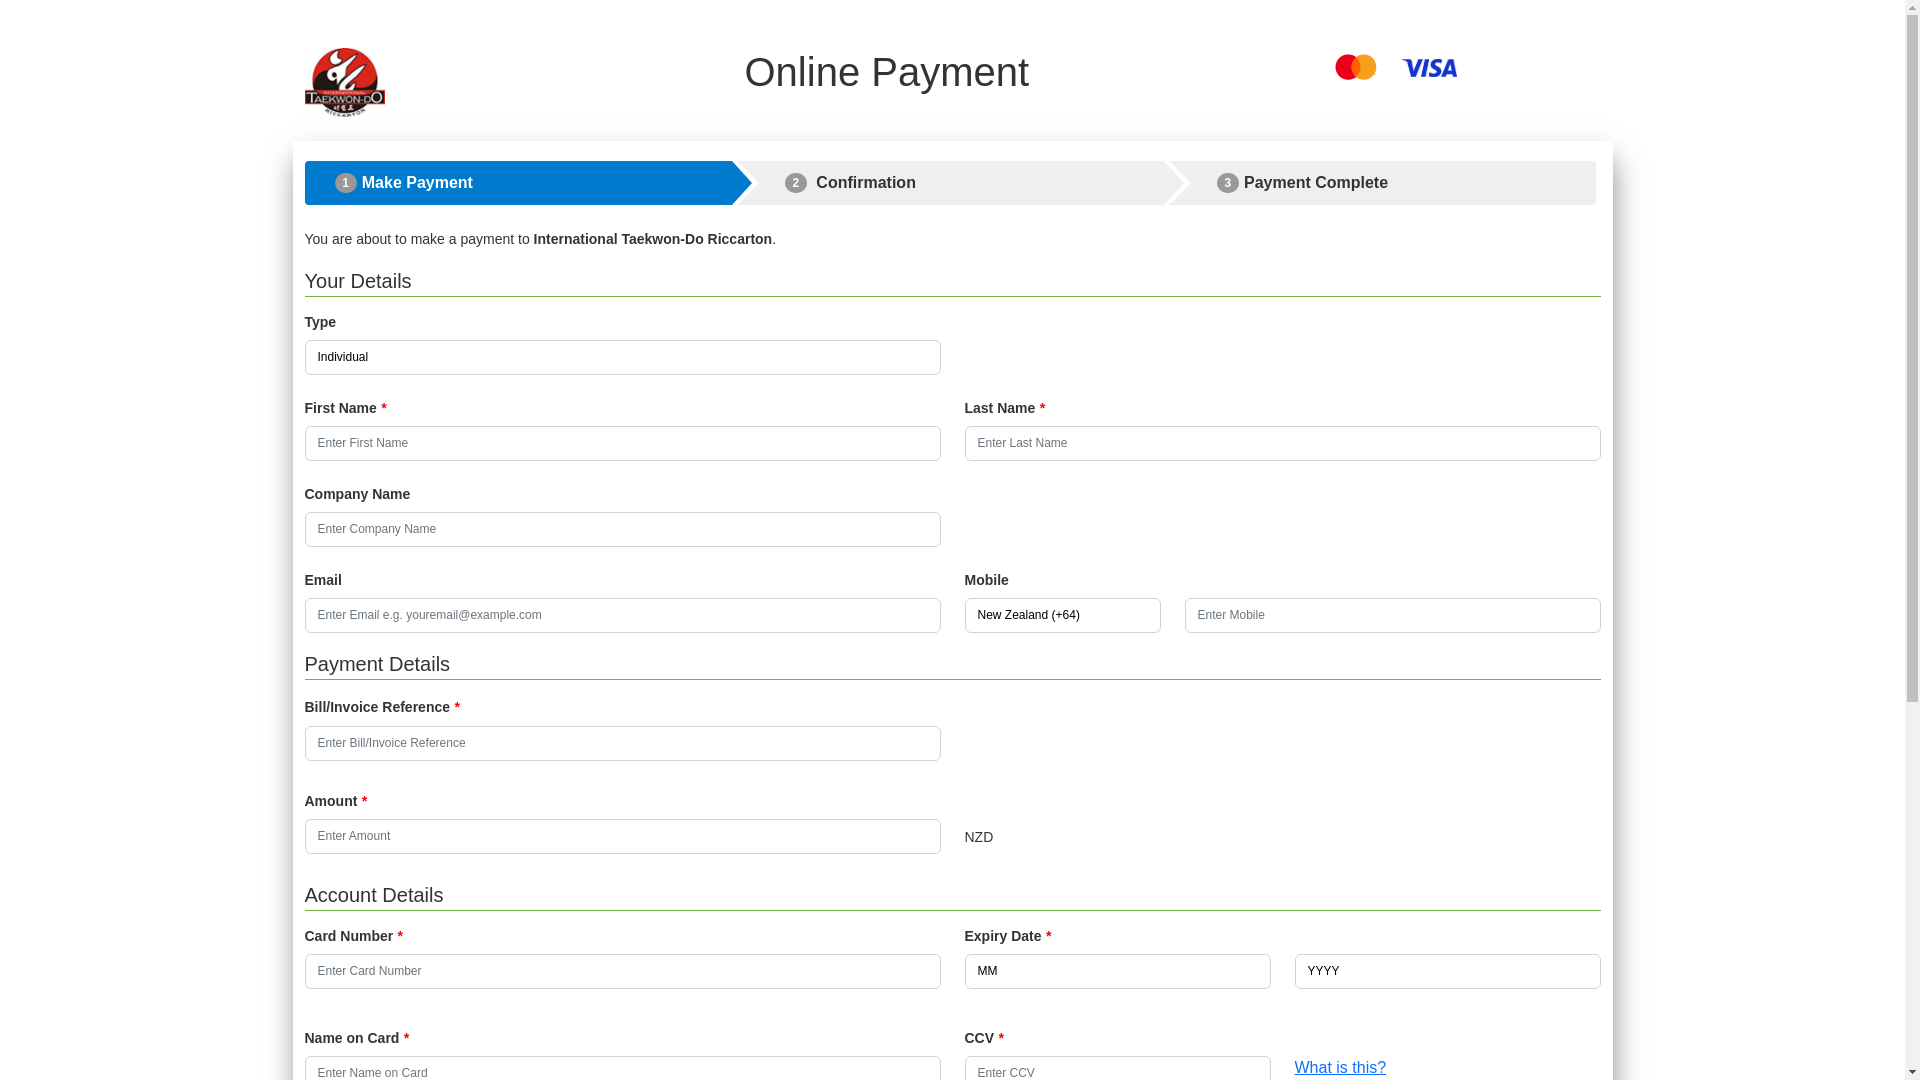  What do you see at coordinates (1383, 183) in the screenshot?
I see `3Payment Complete` at bounding box center [1383, 183].